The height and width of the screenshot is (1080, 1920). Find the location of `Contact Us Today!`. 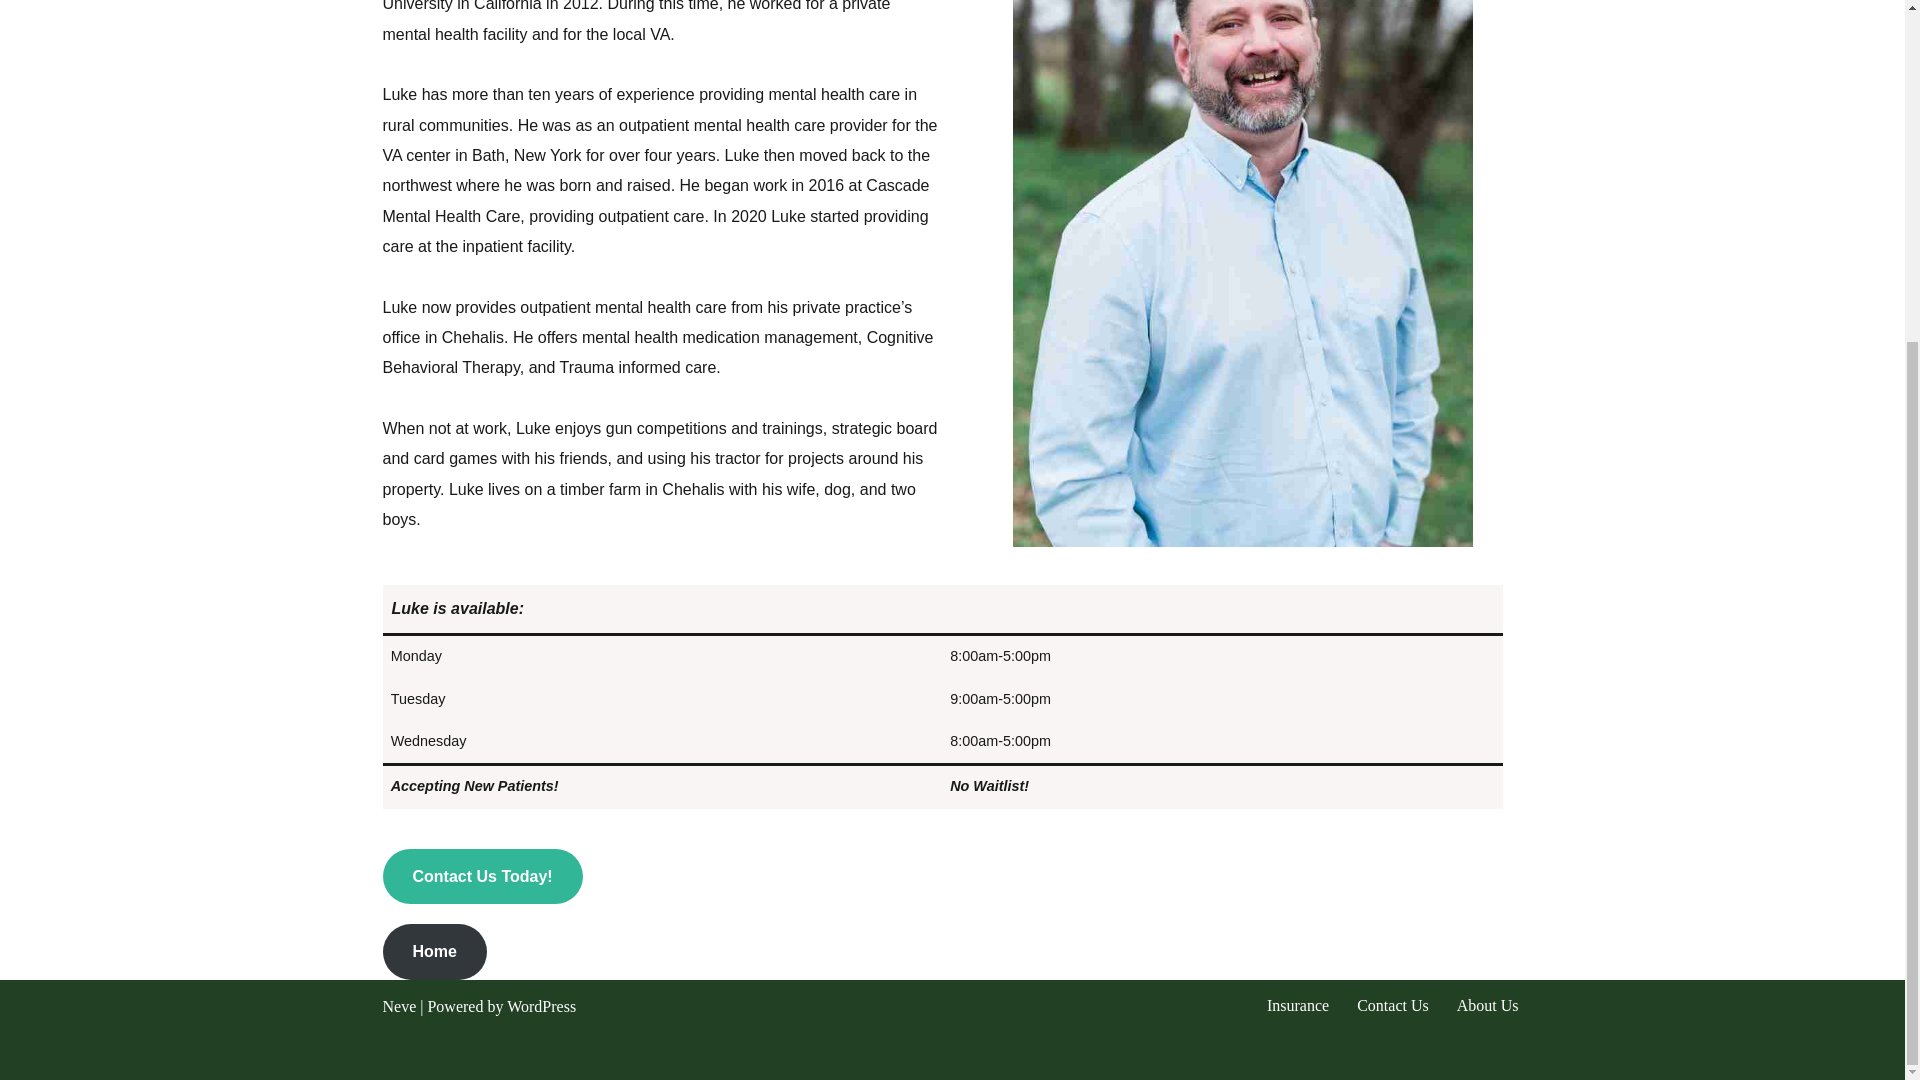

Contact Us Today! is located at coordinates (482, 876).